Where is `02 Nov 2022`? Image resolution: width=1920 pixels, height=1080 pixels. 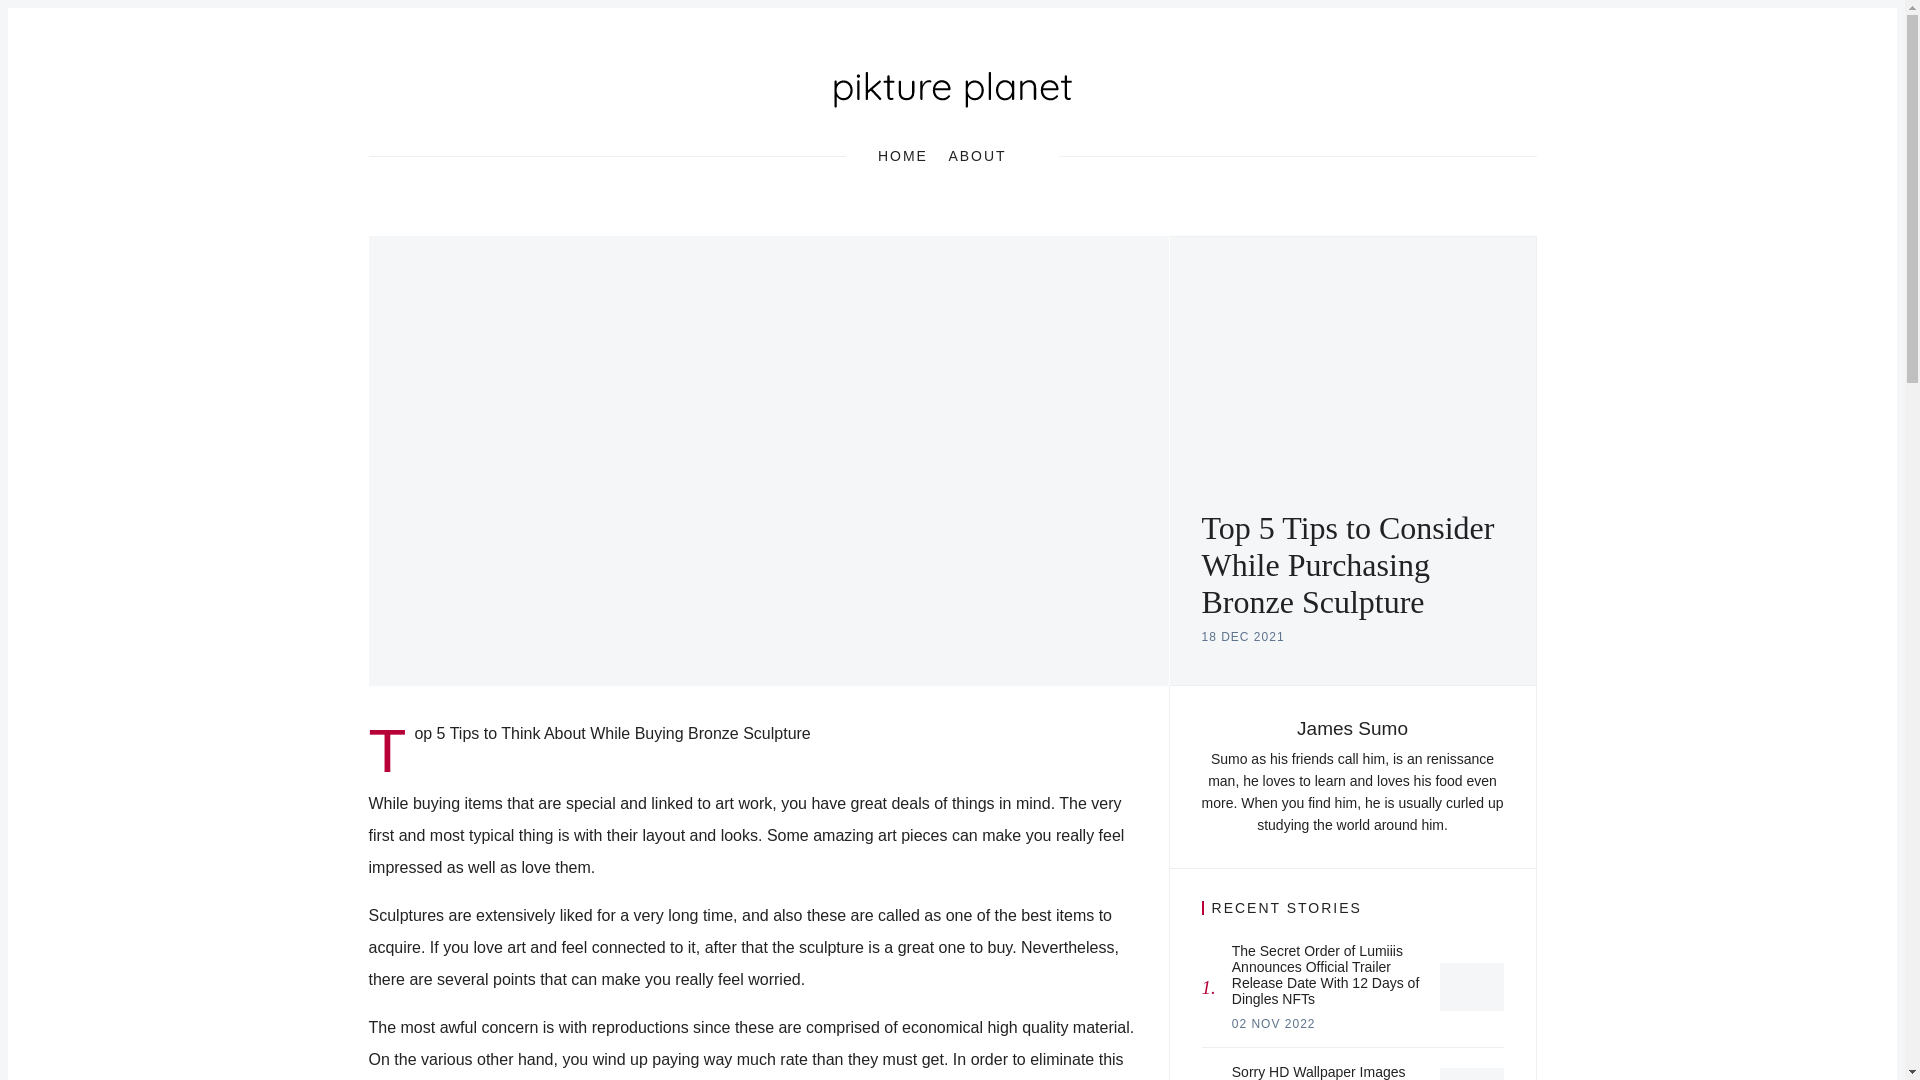 02 Nov 2022 is located at coordinates (1274, 1024).